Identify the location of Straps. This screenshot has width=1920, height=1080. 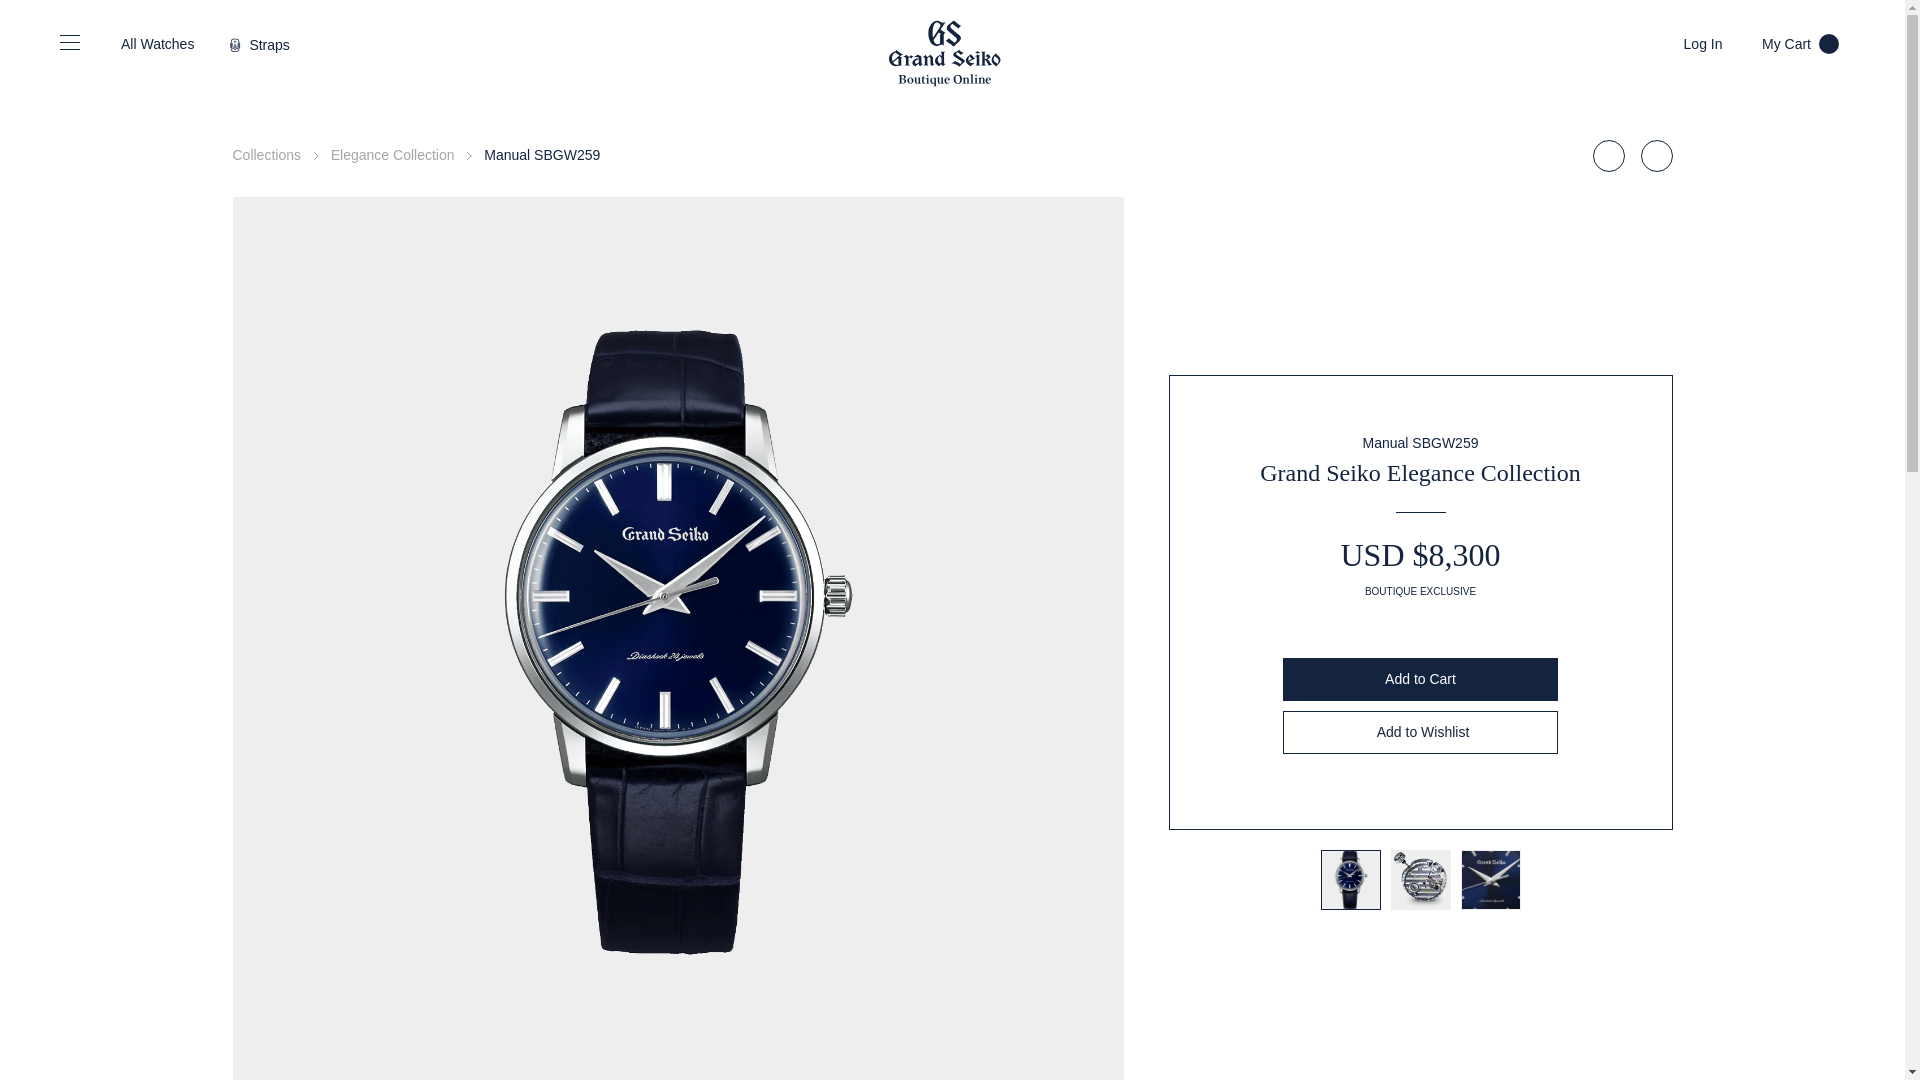
(1702, 43).